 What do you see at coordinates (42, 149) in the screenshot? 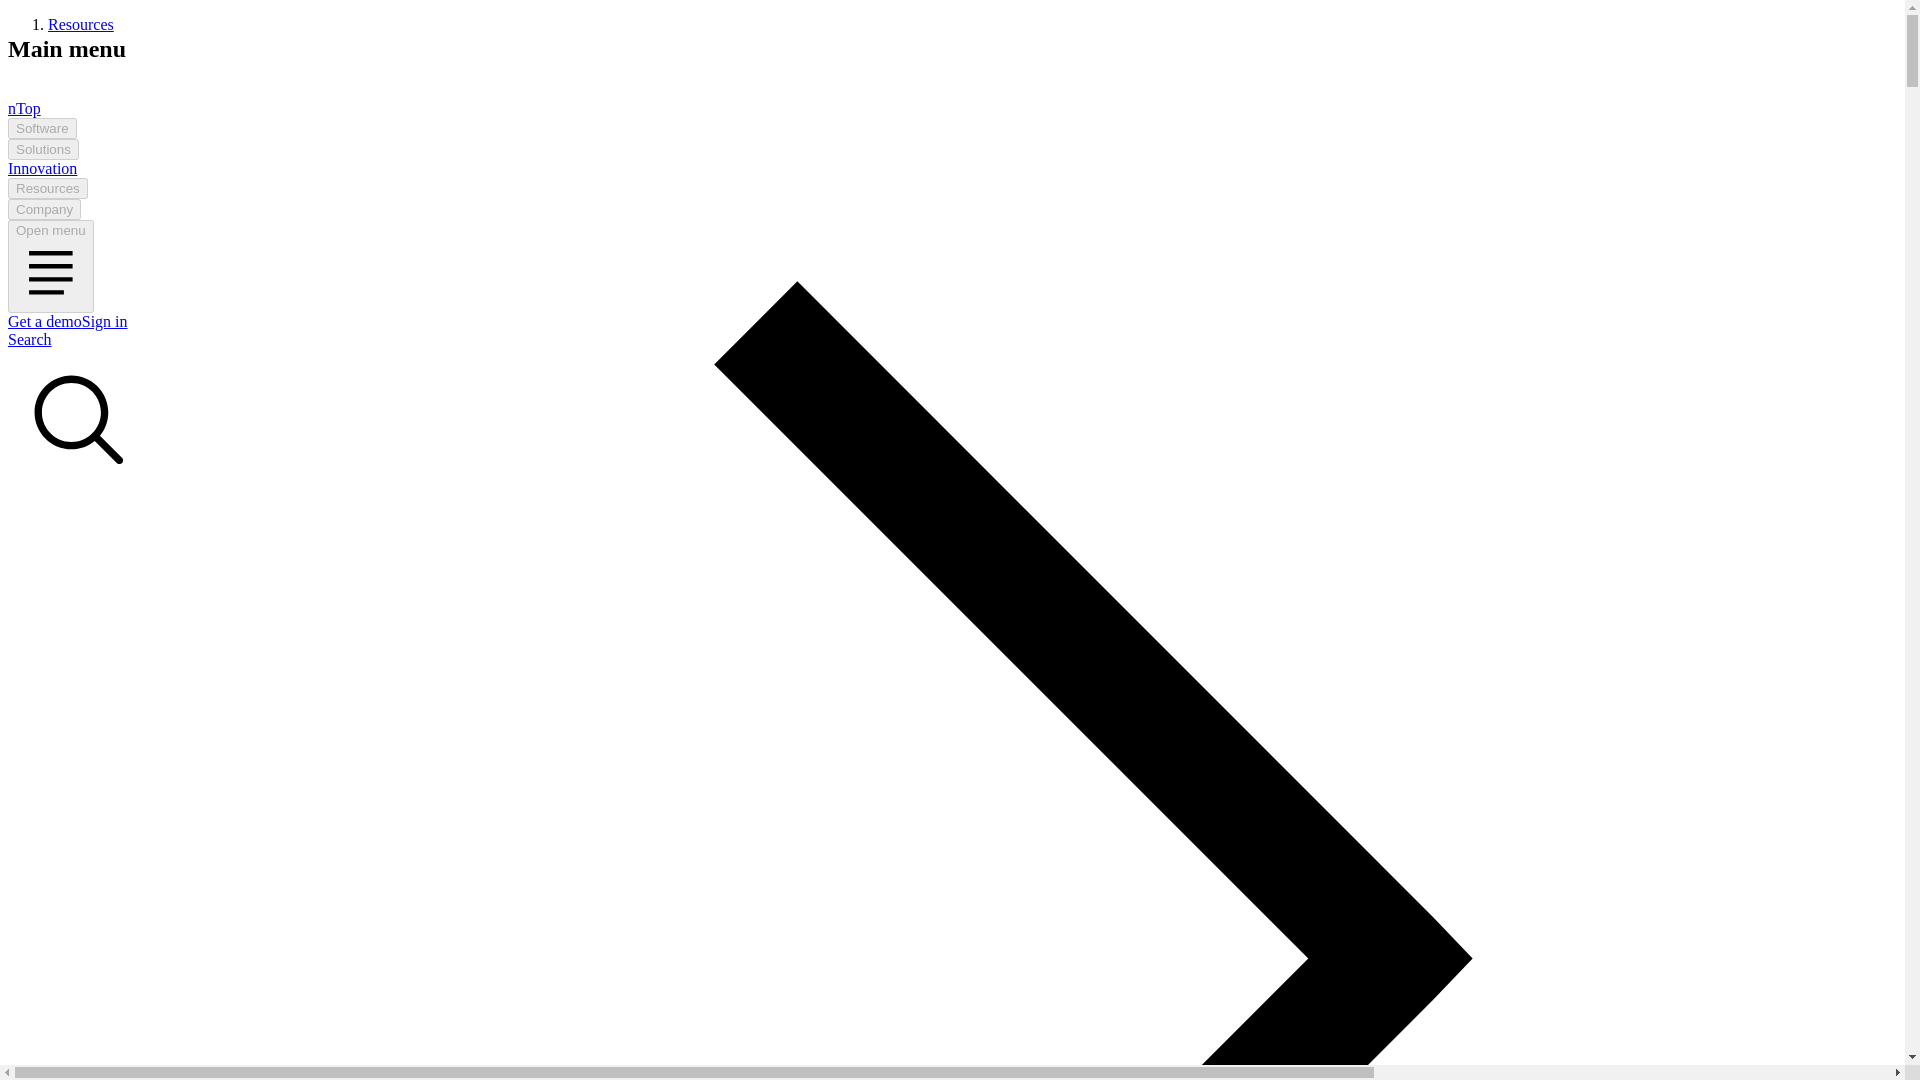
I see `Solutions` at bounding box center [42, 149].